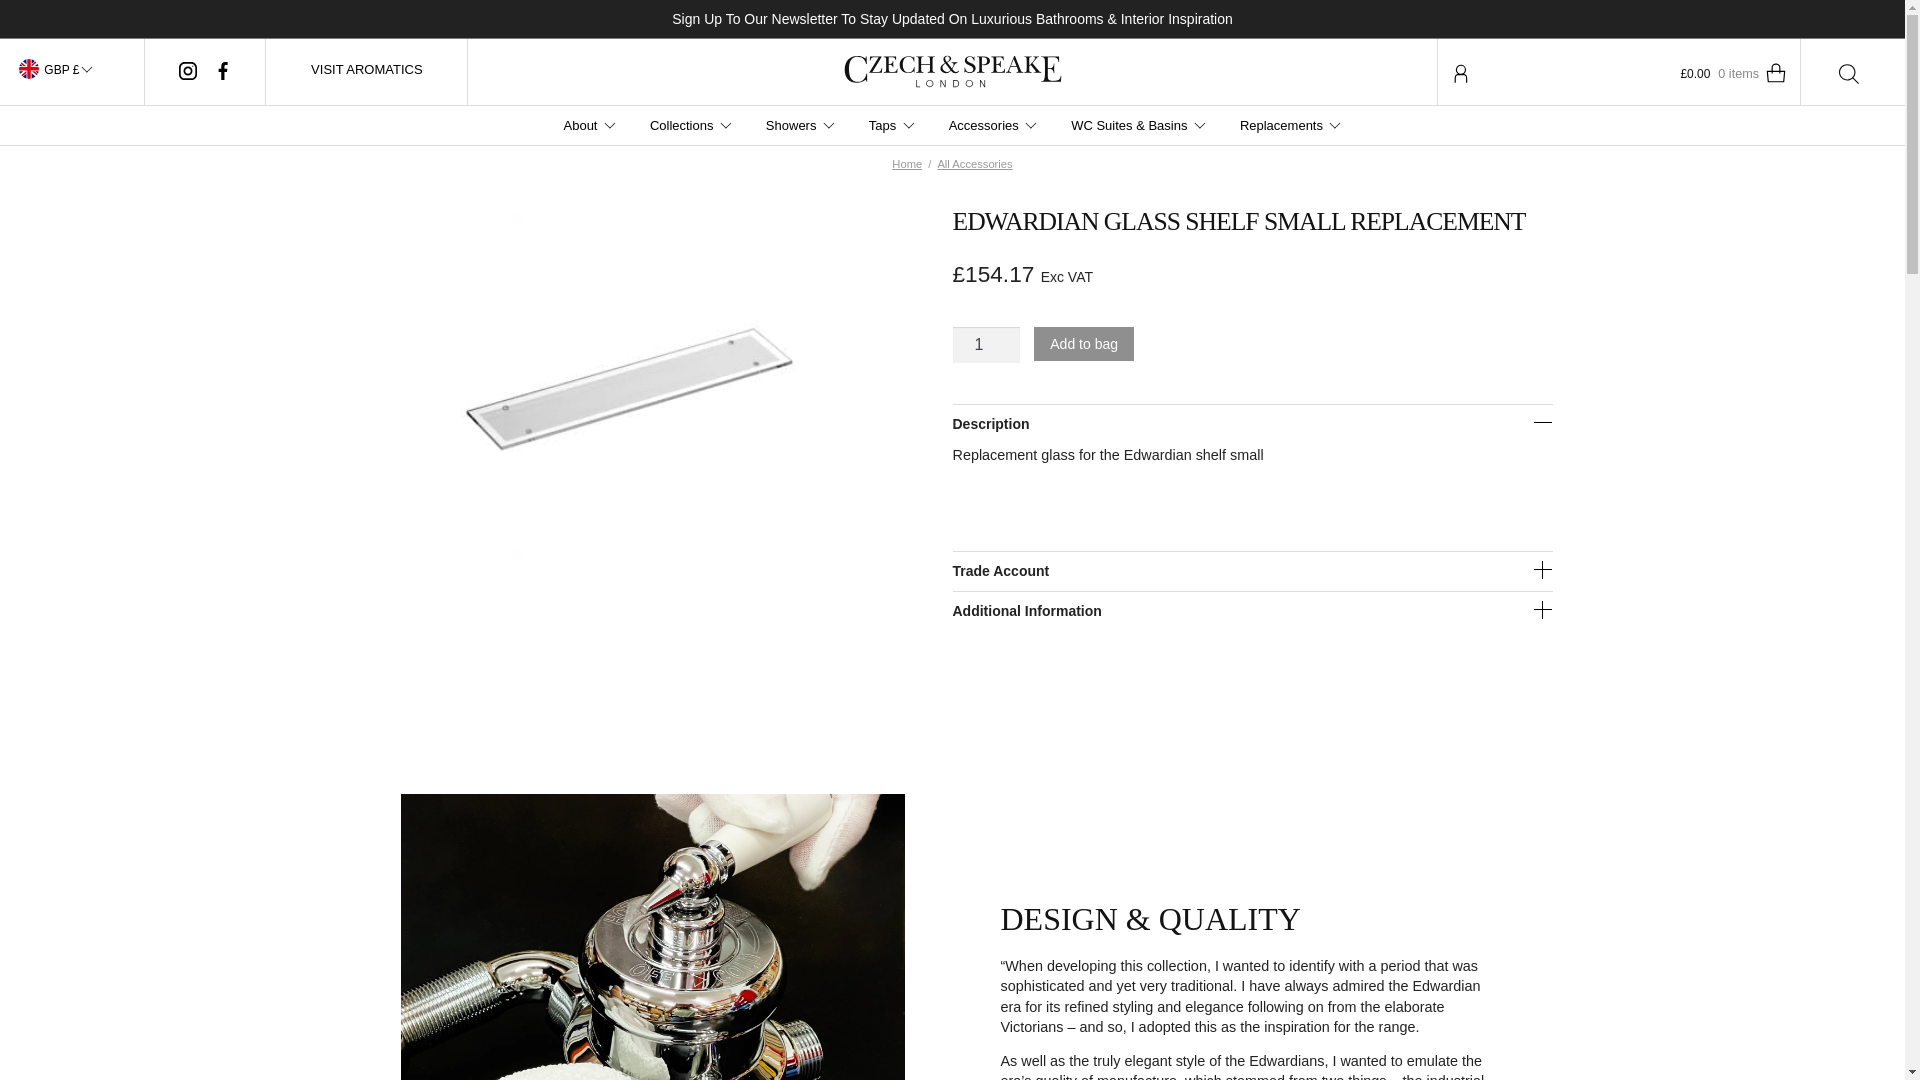 The width and height of the screenshot is (1920, 1080). What do you see at coordinates (1715, 74) in the screenshot?
I see `View your shopping bag` at bounding box center [1715, 74].